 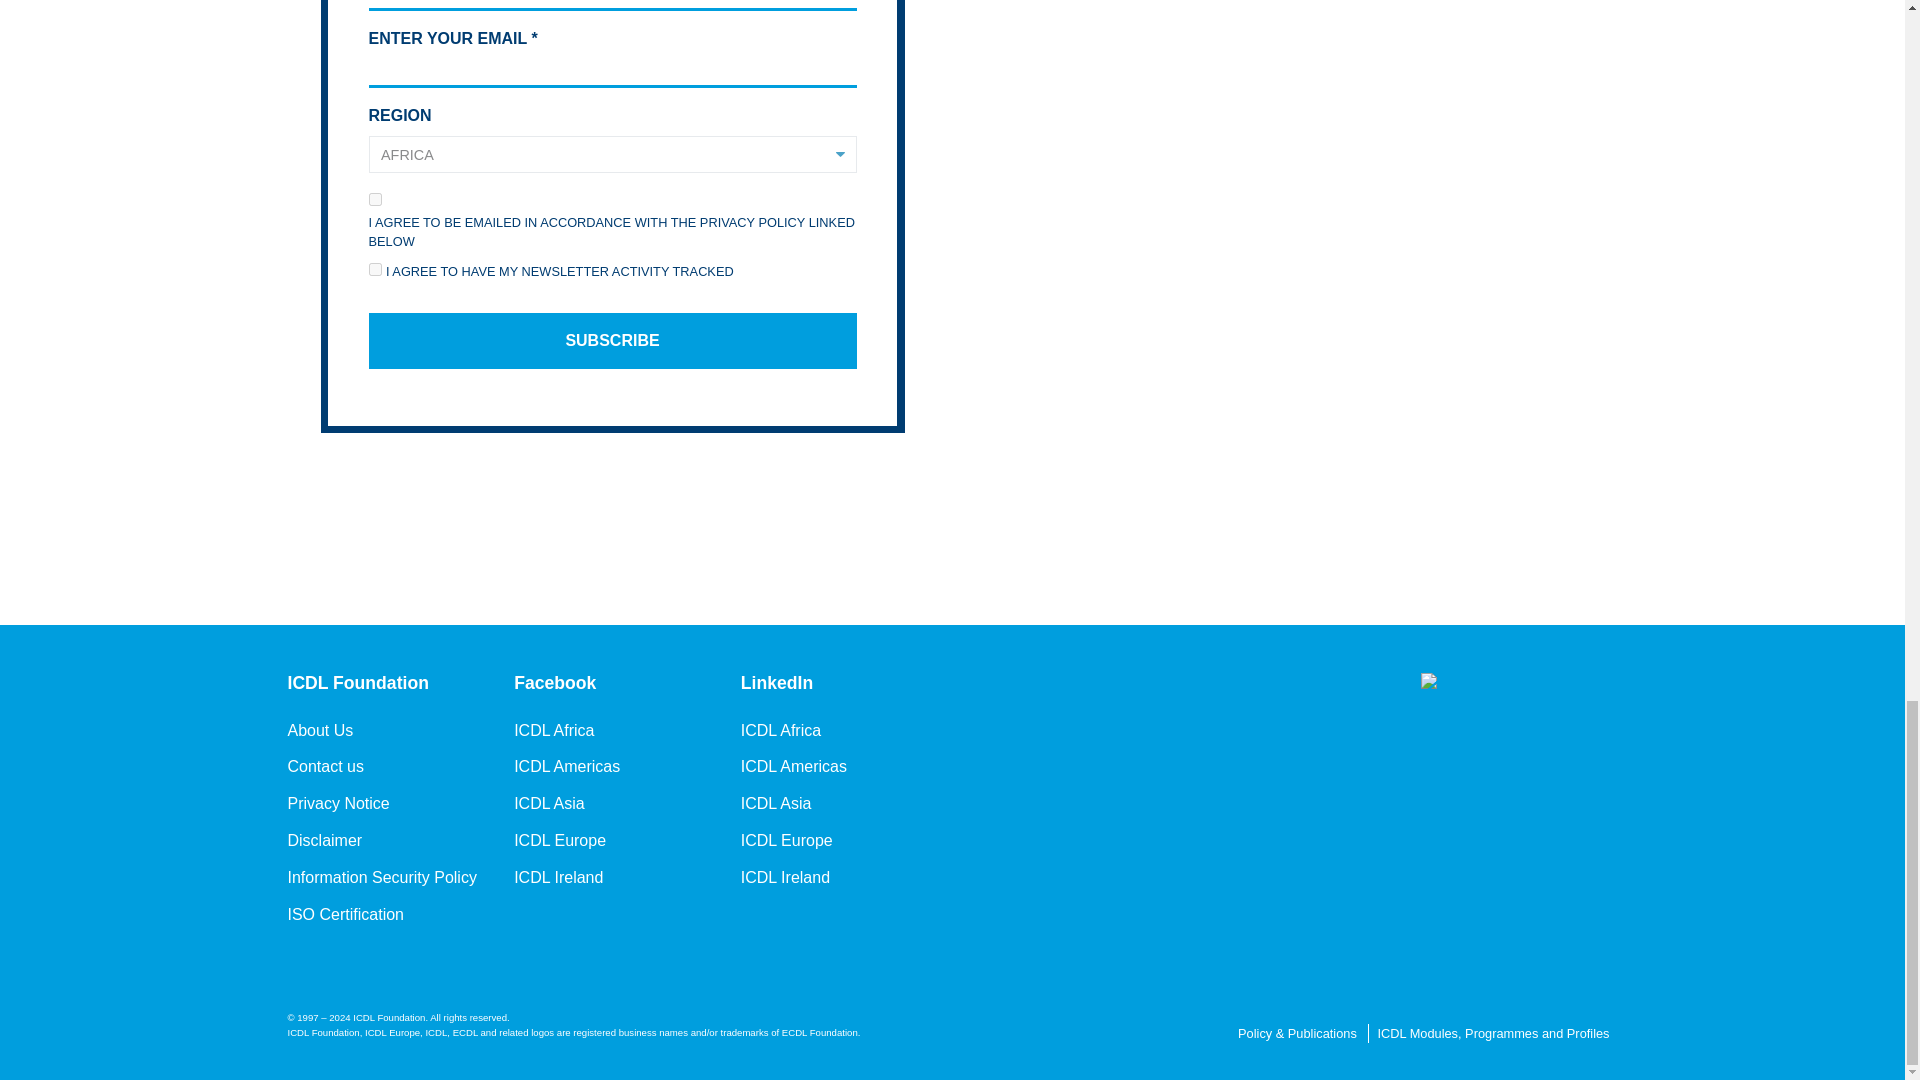 I want to click on About Us, so click(x=320, y=731).